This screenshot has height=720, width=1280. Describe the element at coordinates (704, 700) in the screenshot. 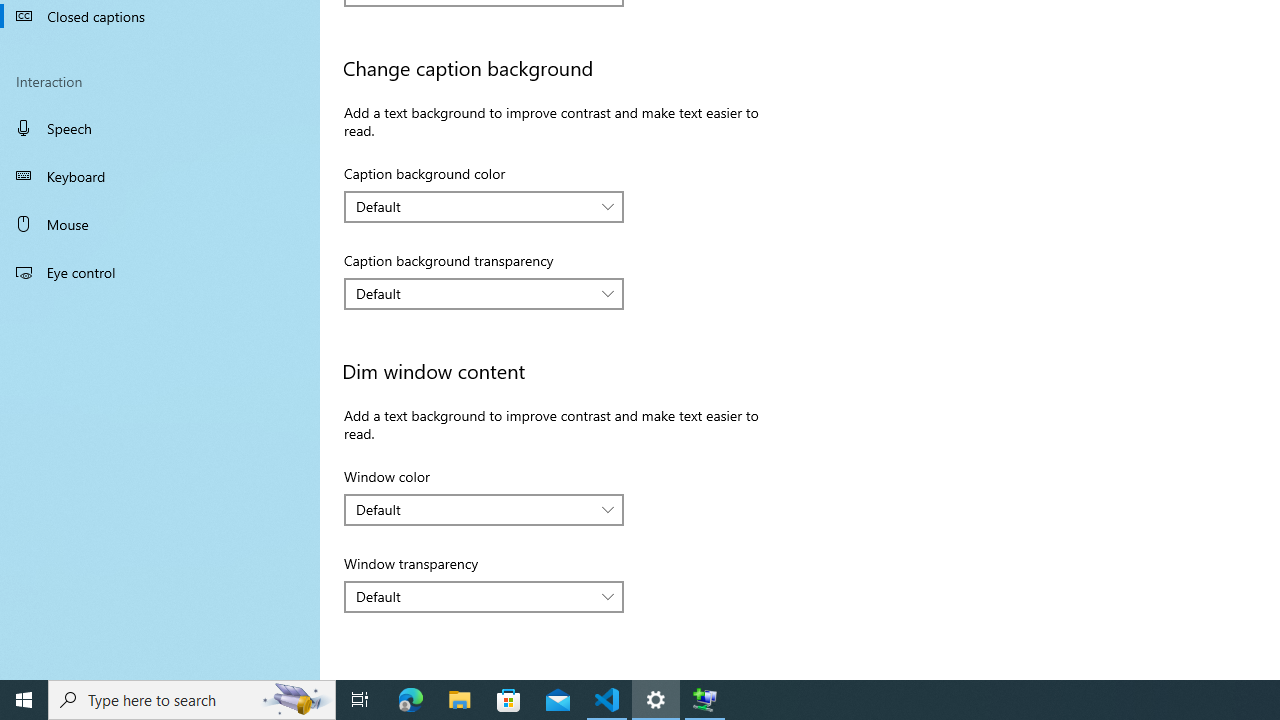

I see `Extensible Wizards Host Process - 1 running window` at that location.